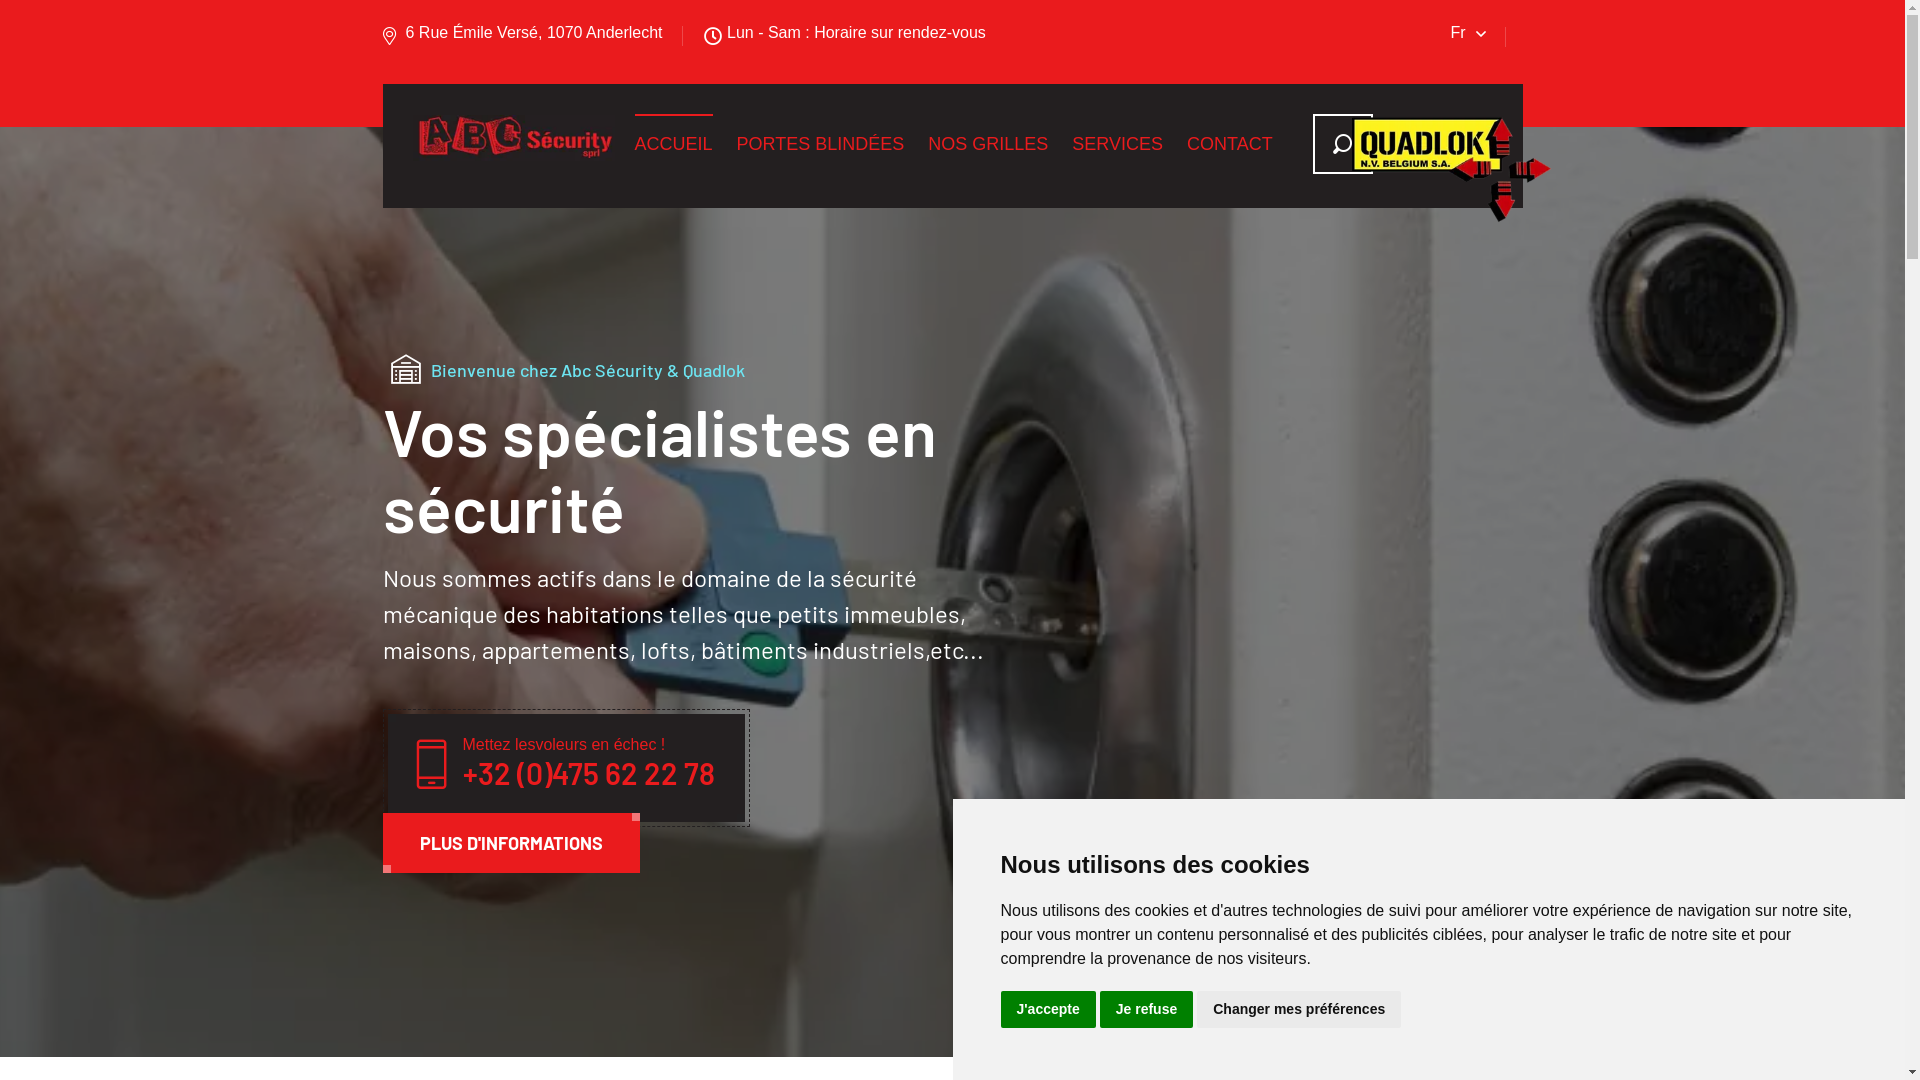 Image resolution: width=1920 pixels, height=1080 pixels. I want to click on +32 (0)475 62 22 78, so click(588, 773).